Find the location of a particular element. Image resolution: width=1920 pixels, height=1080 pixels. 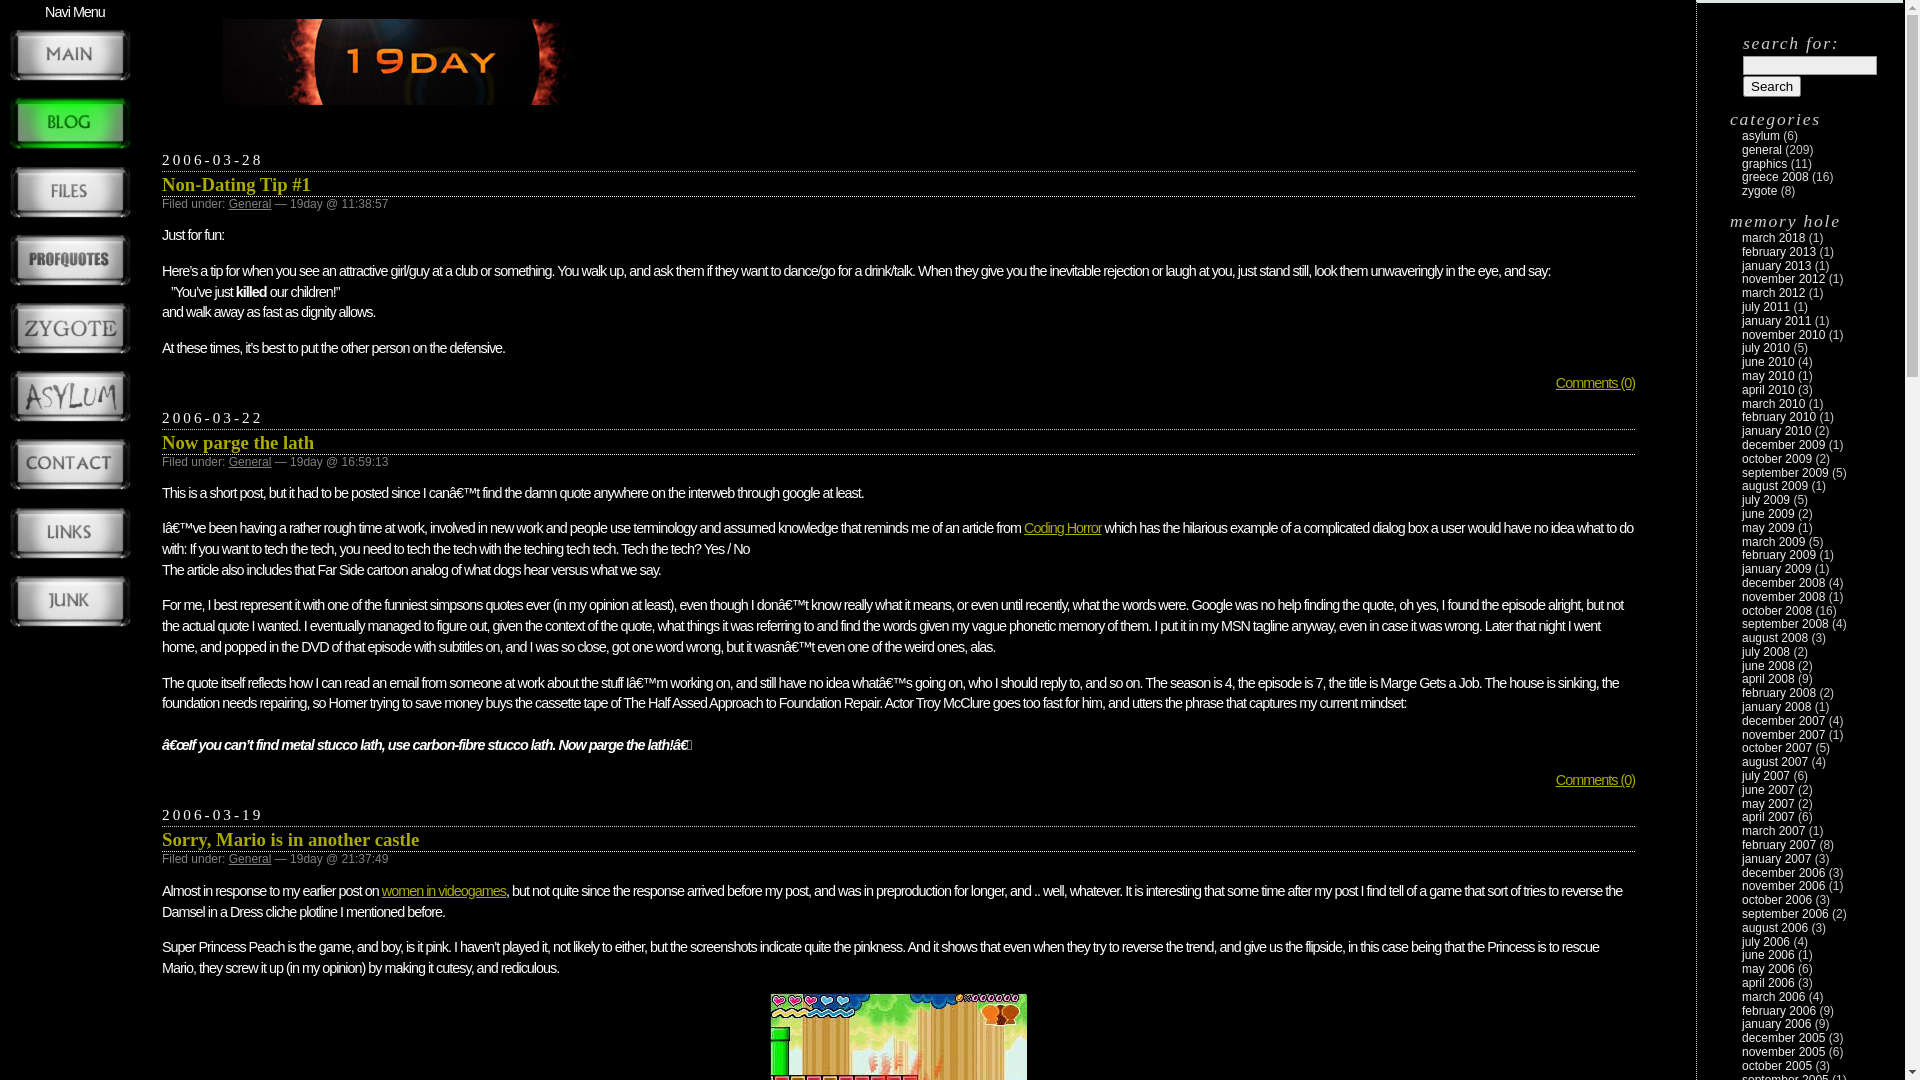

may 2009 is located at coordinates (1768, 528).